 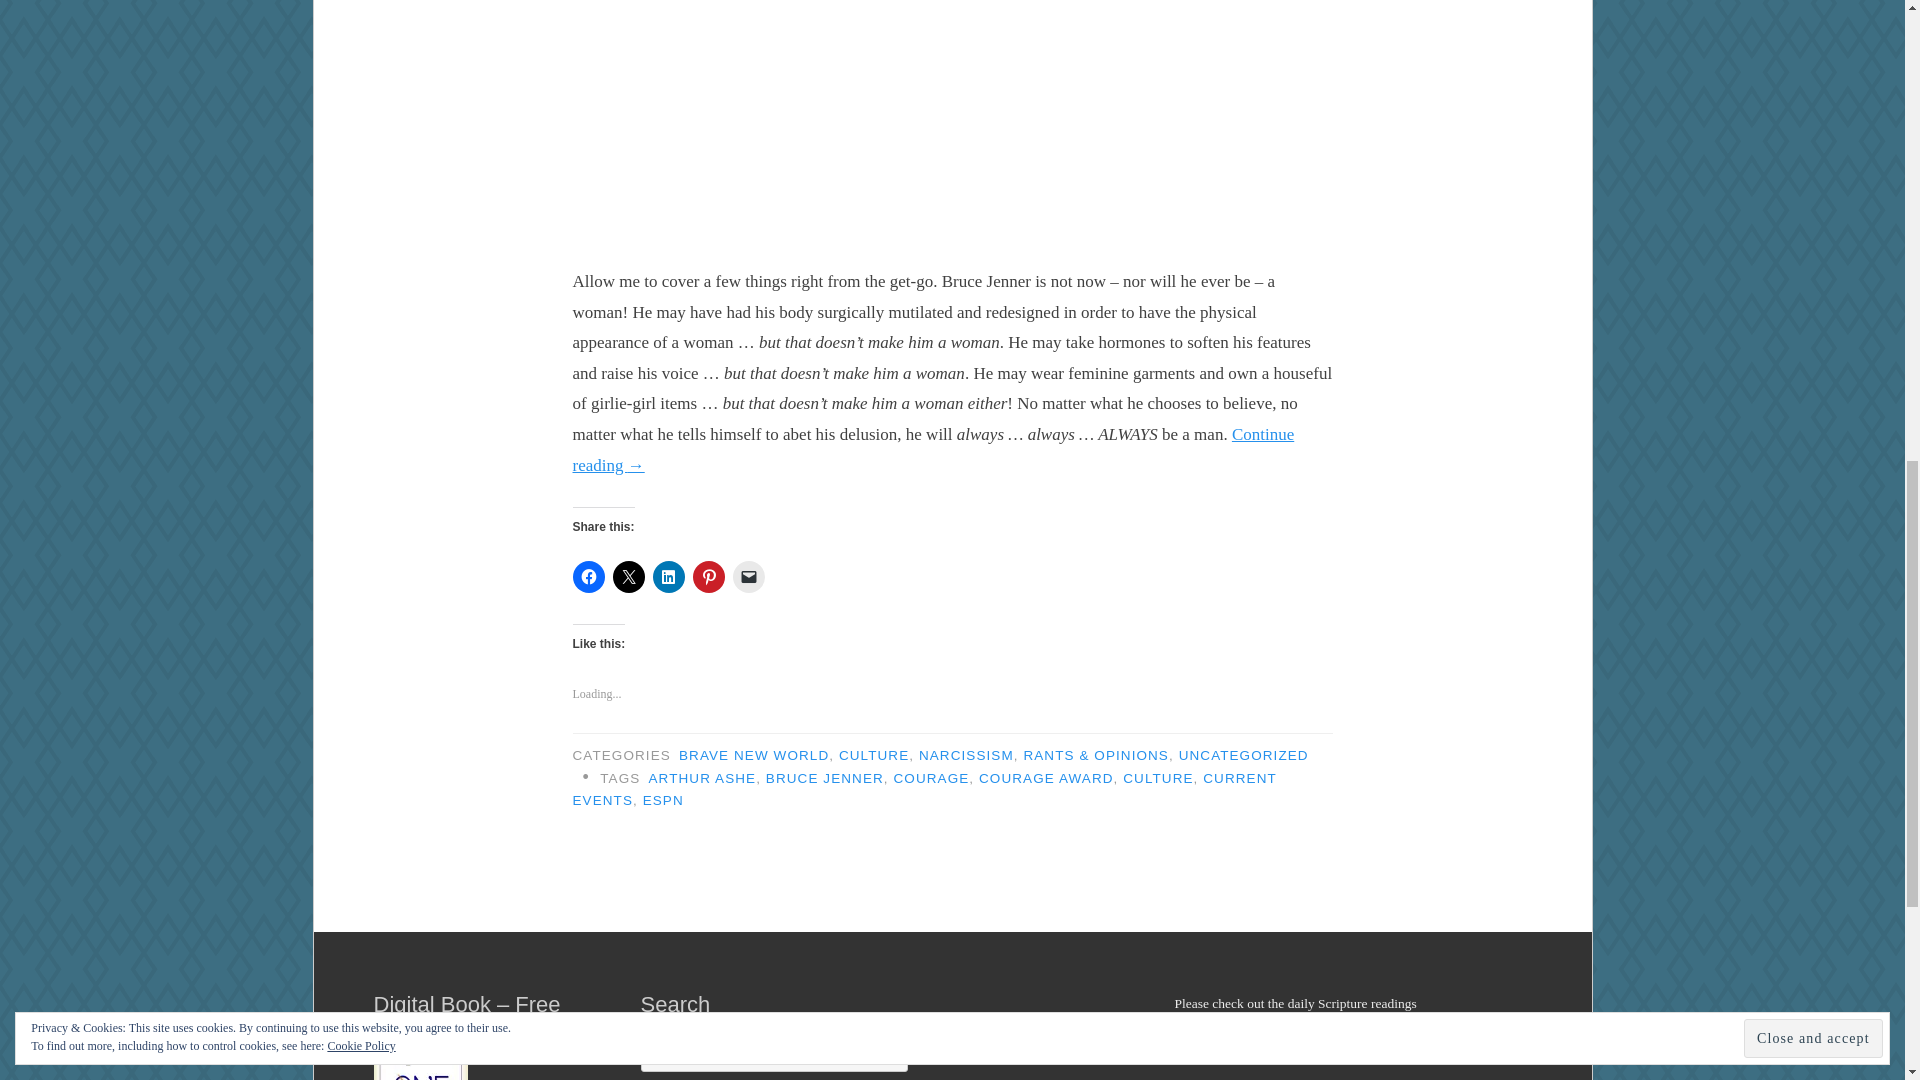 I want to click on Click to email a link to a friend, so click(x=748, y=576).